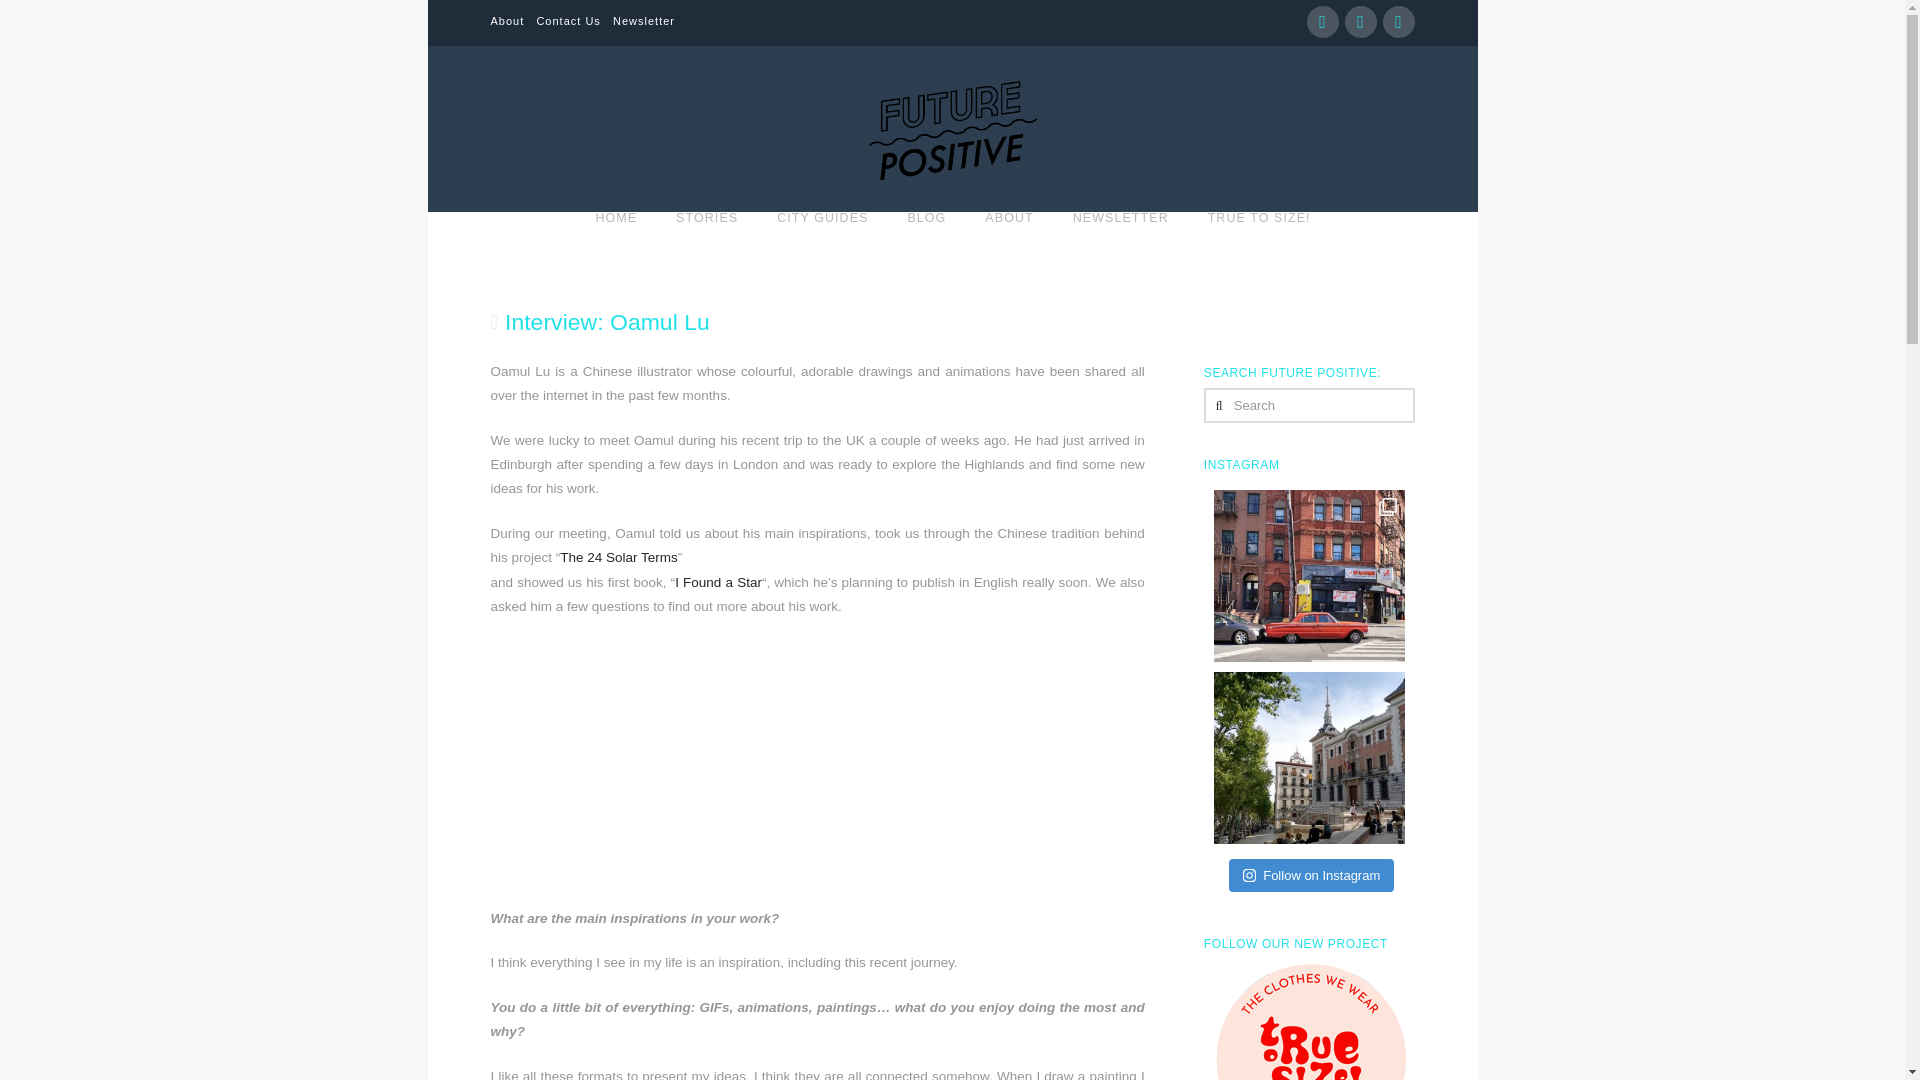 The width and height of the screenshot is (1920, 1080). What do you see at coordinates (615, 244) in the screenshot?
I see `HOME` at bounding box center [615, 244].